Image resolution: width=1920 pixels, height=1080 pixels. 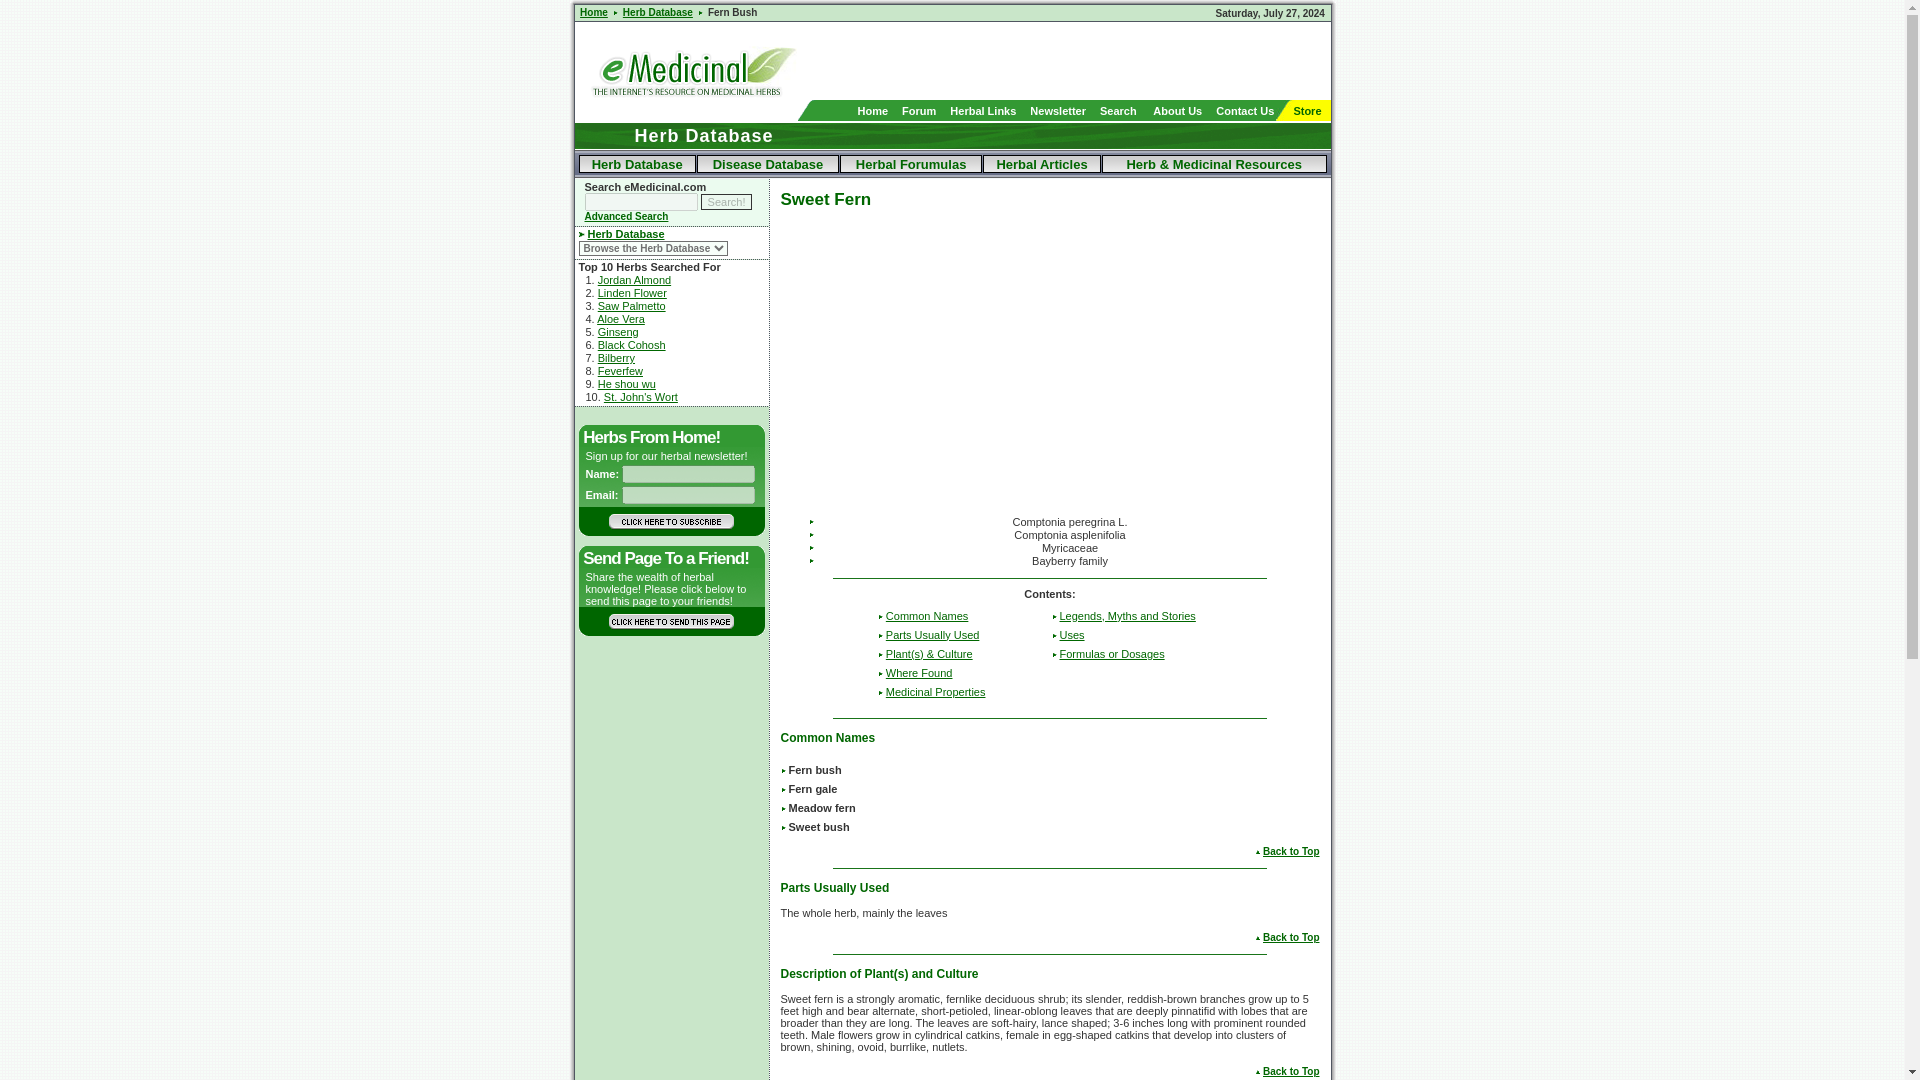 What do you see at coordinates (919, 109) in the screenshot?
I see `Forum` at bounding box center [919, 109].